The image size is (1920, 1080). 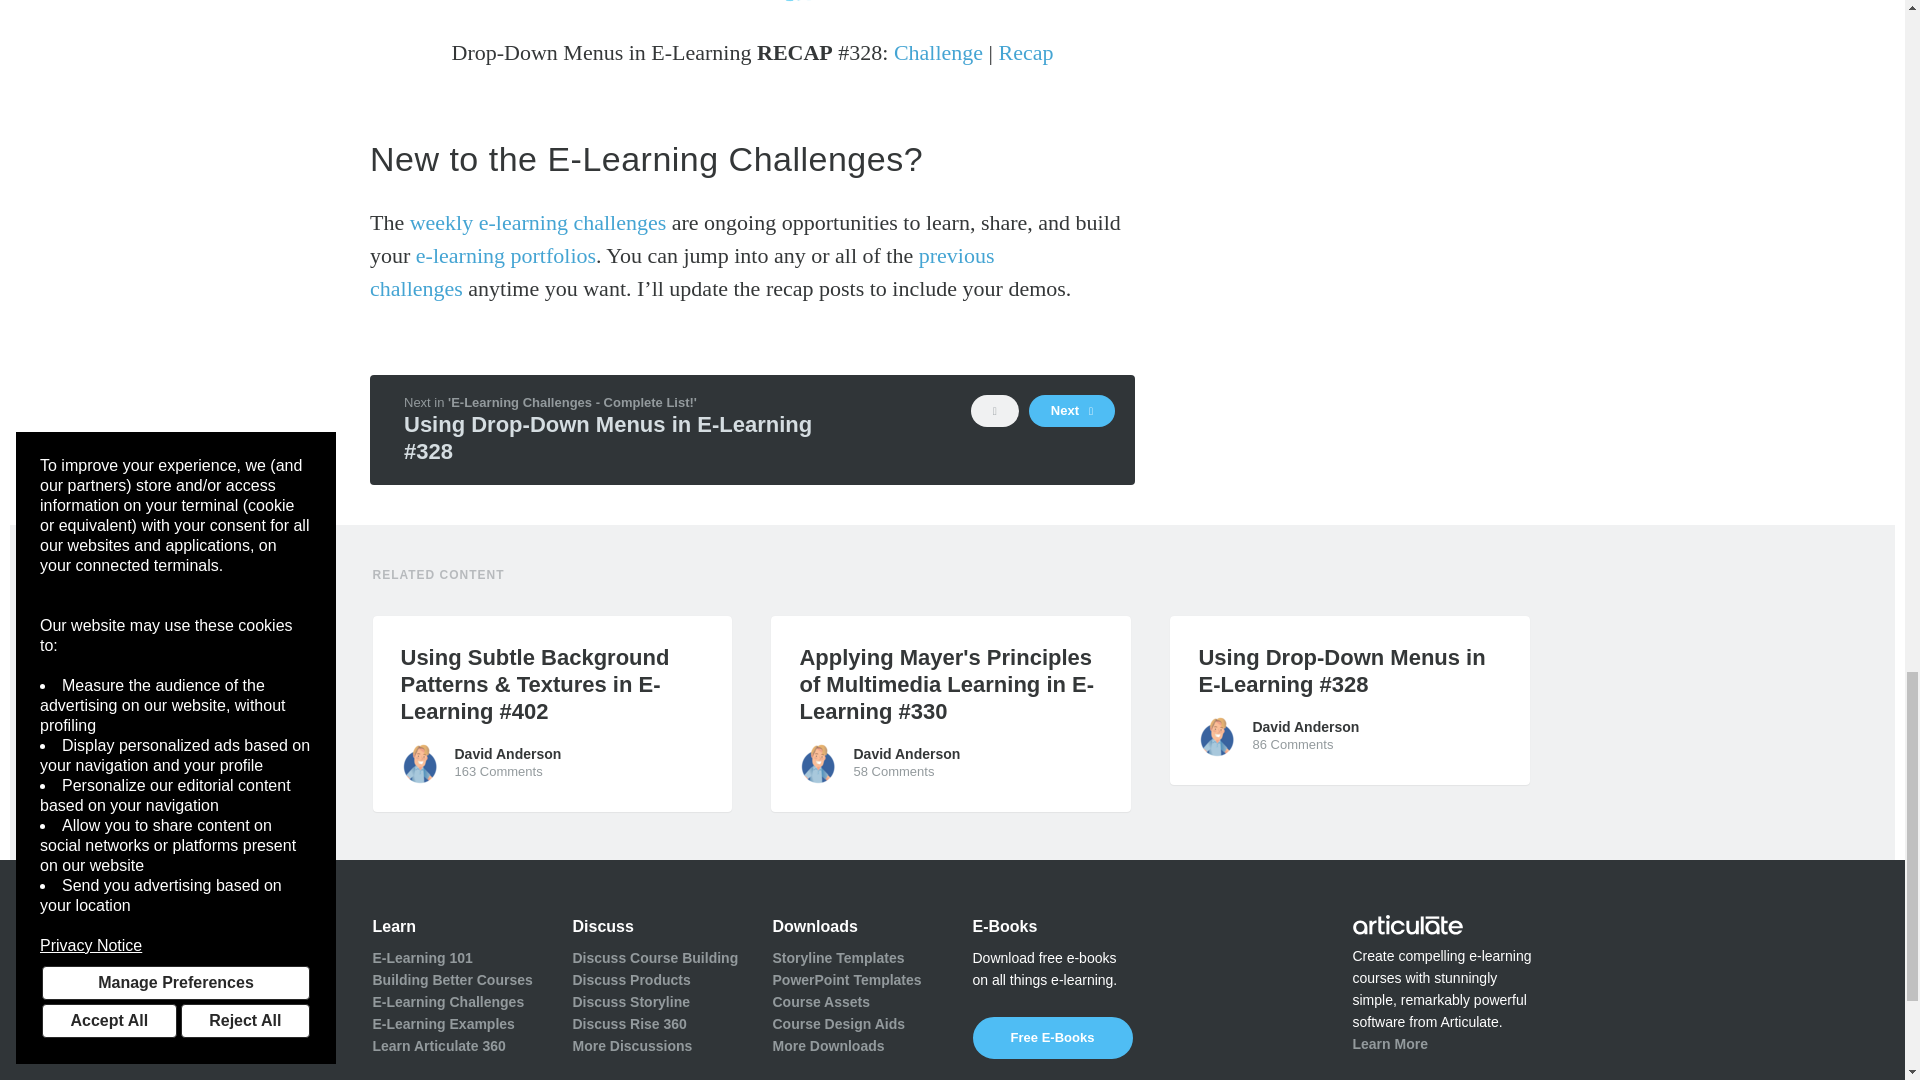 I want to click on David Anderson, so click(x=1218, y=737).